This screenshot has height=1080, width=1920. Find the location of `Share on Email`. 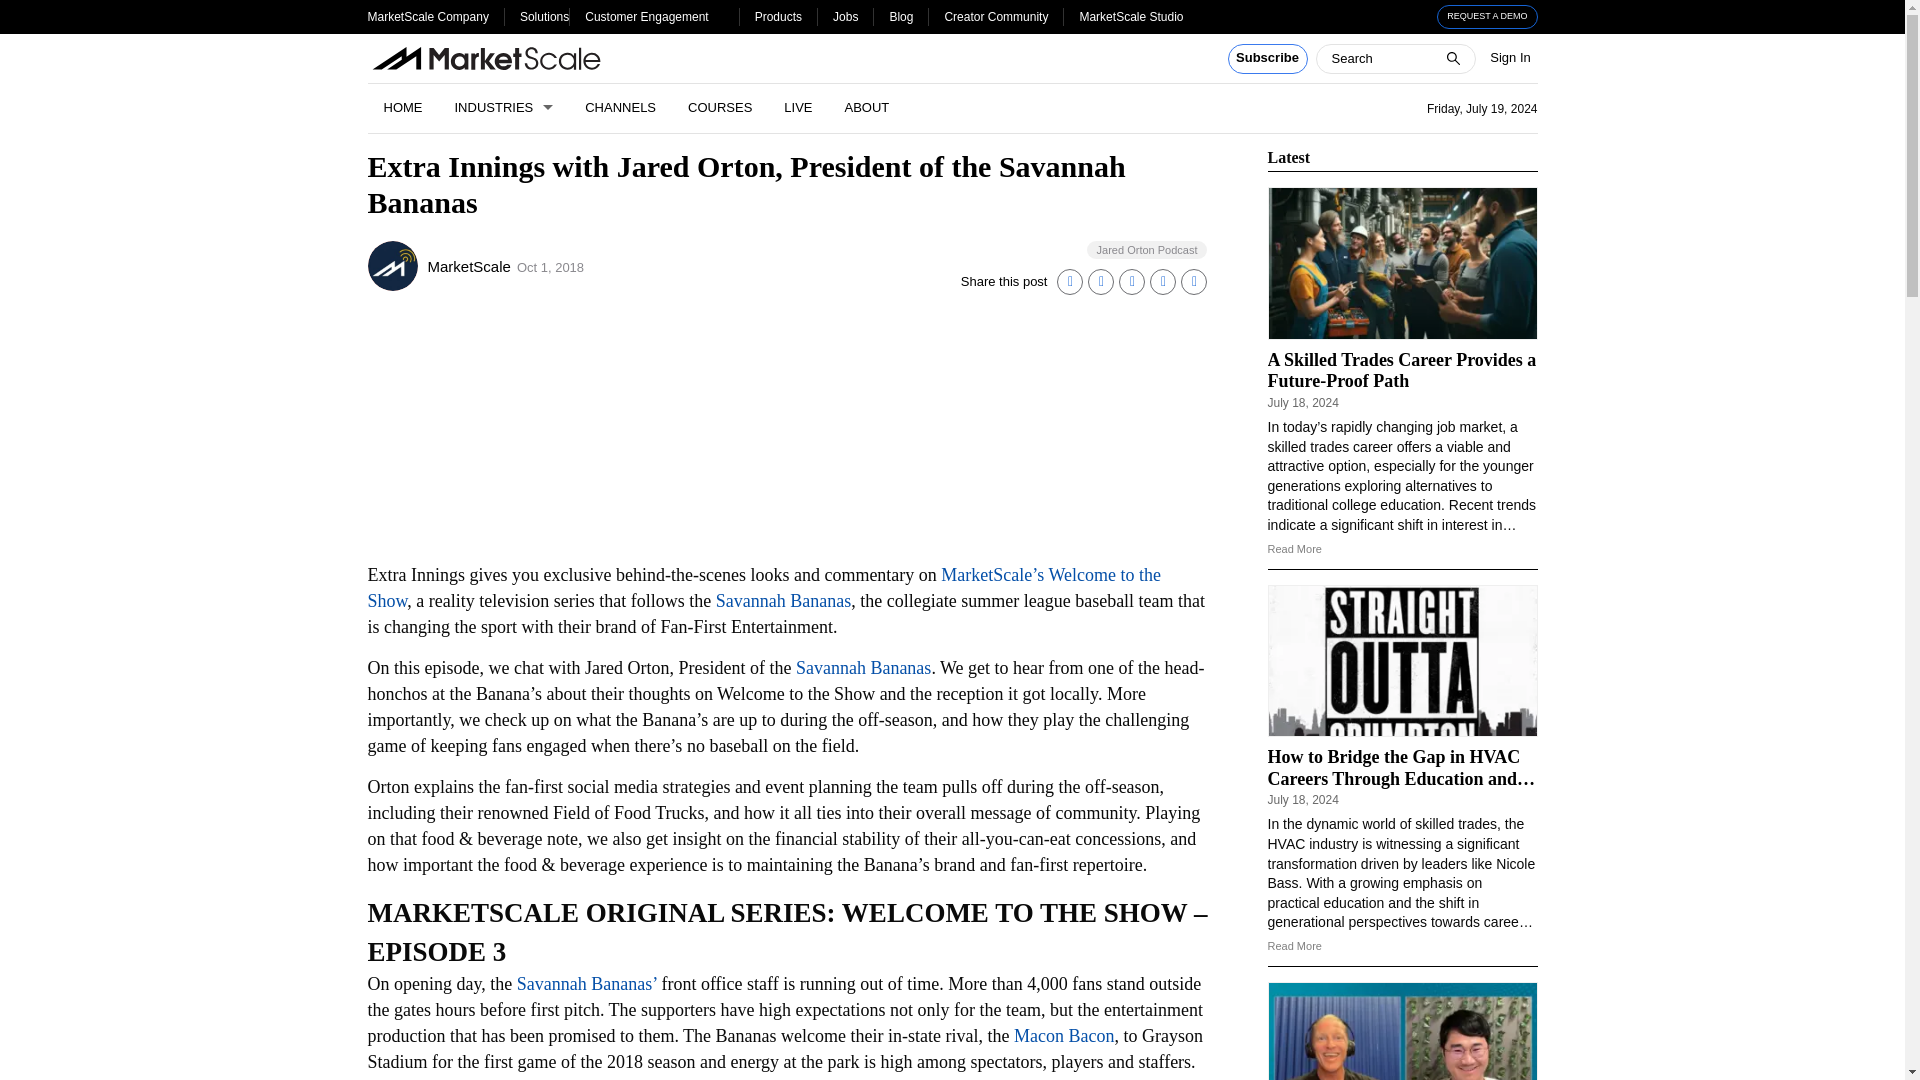

Share on Email is located at coordinates (1162, 281).